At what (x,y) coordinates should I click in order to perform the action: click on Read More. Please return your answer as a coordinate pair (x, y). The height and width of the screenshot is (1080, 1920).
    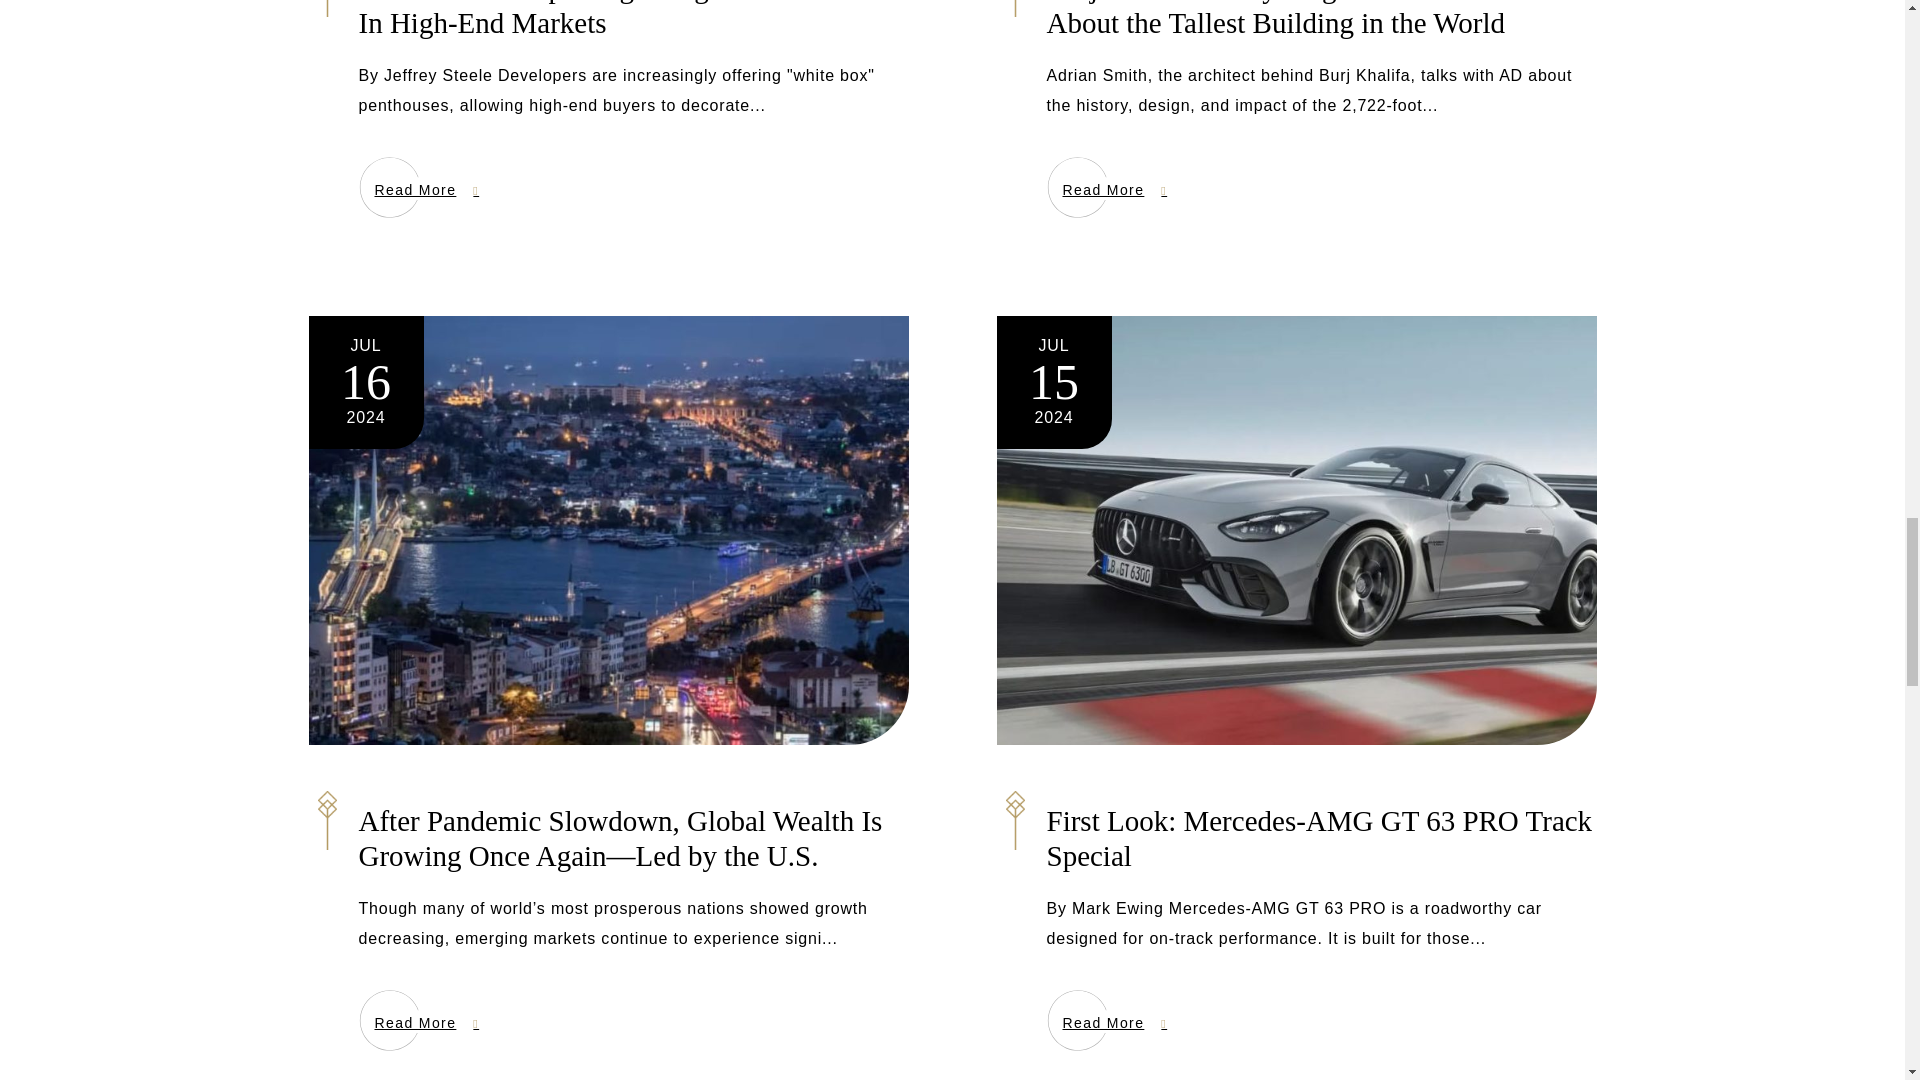
    Looking at the image, I should click on (426, 188).